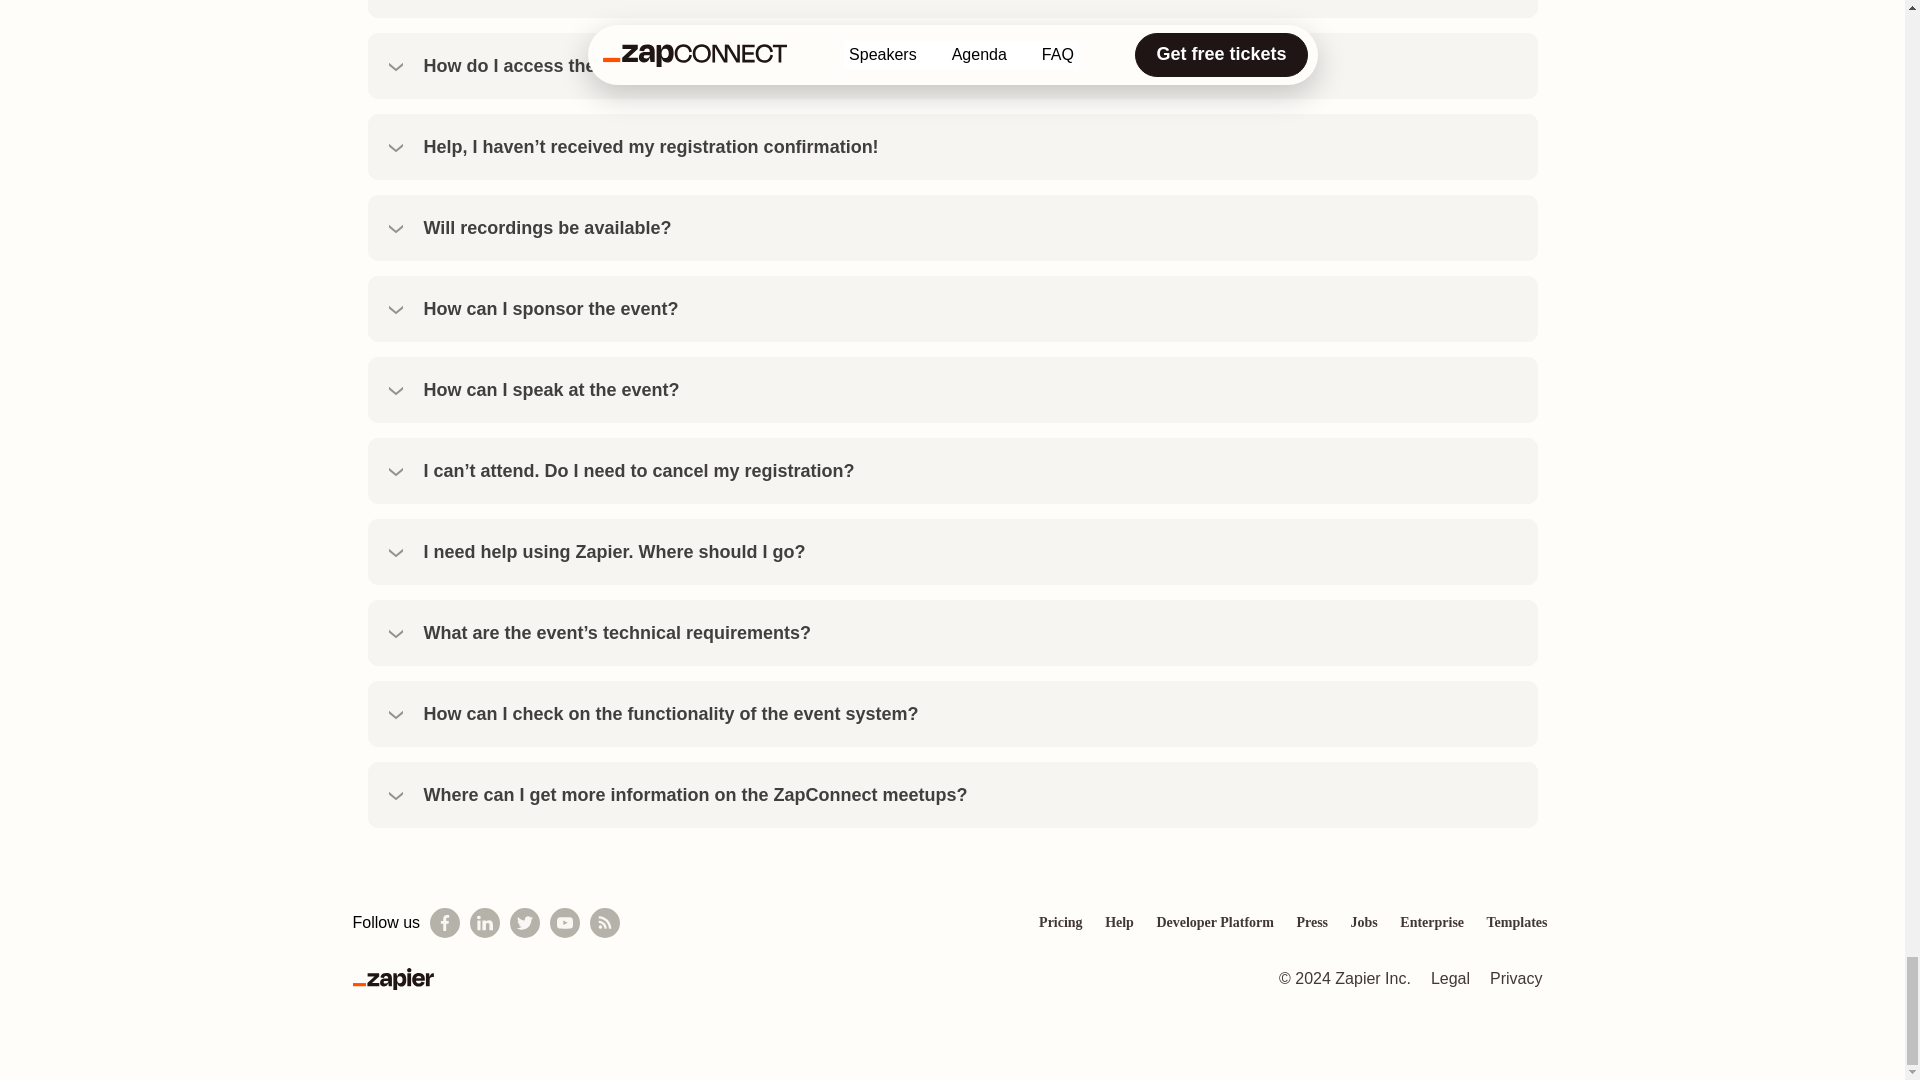 This screenshot has height=1080, width=1920. What do you see at coordinates (1518, 922) in the screenshot?
I see `Templates` at bounding box center [1518, 922].